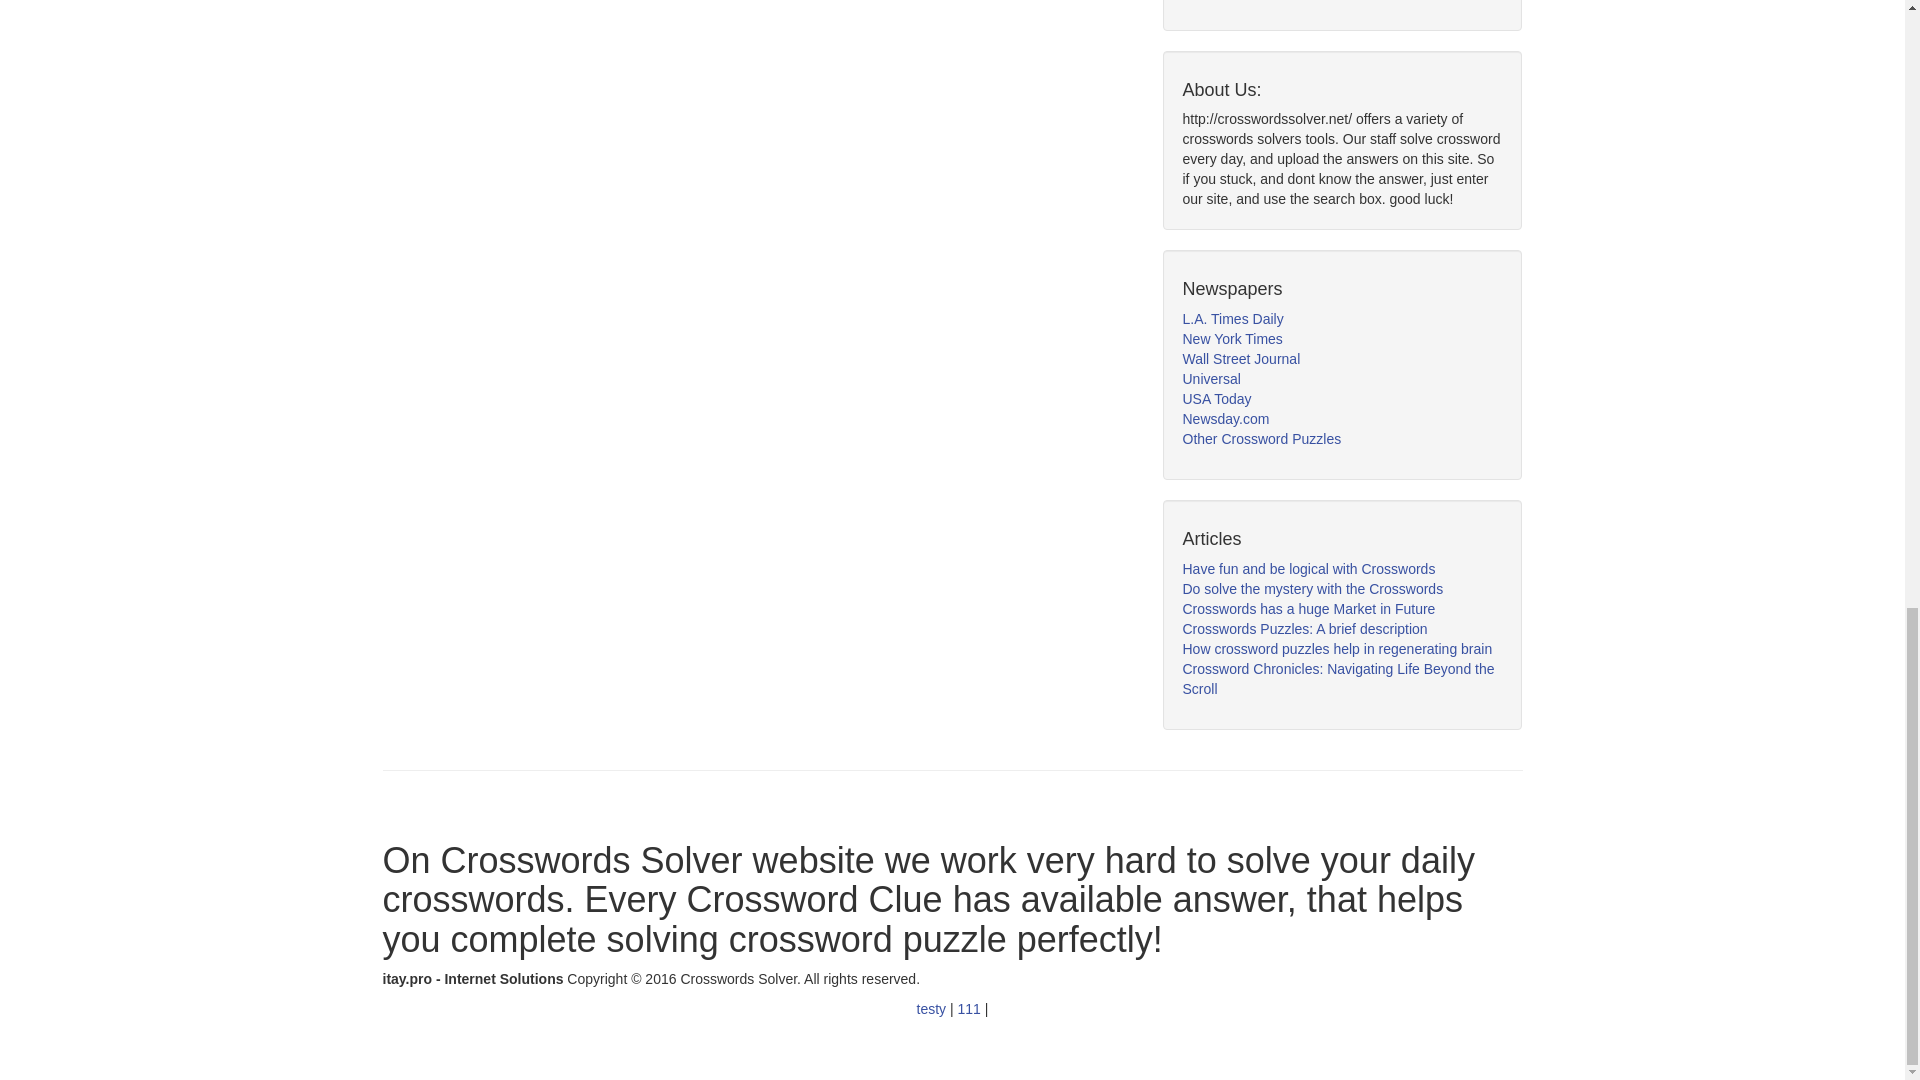 The image size is (1920, 1080). Describe the element at coordinates (1308, 608) in the screenshot. I see `Crosswords has a huge Market in Future` at that location.